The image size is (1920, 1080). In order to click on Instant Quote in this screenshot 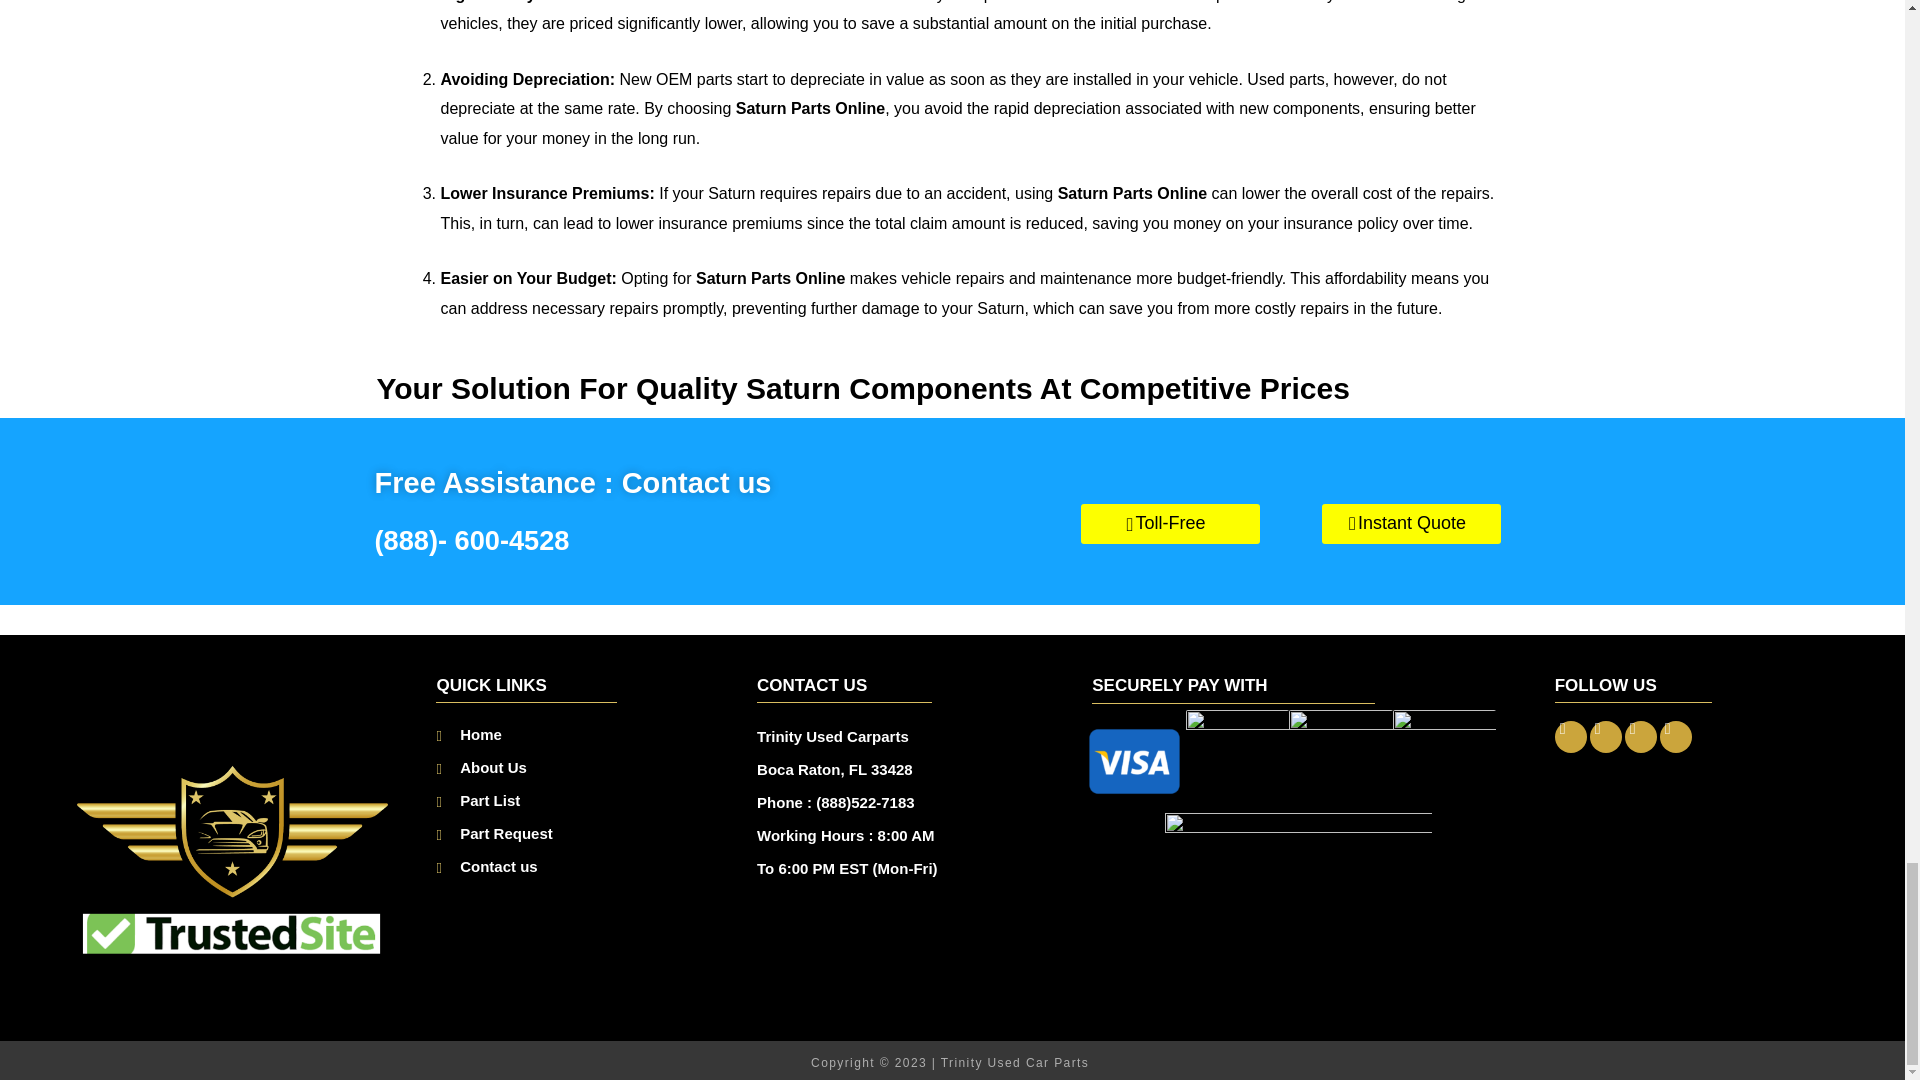, I will do `click(1412, 524)`.